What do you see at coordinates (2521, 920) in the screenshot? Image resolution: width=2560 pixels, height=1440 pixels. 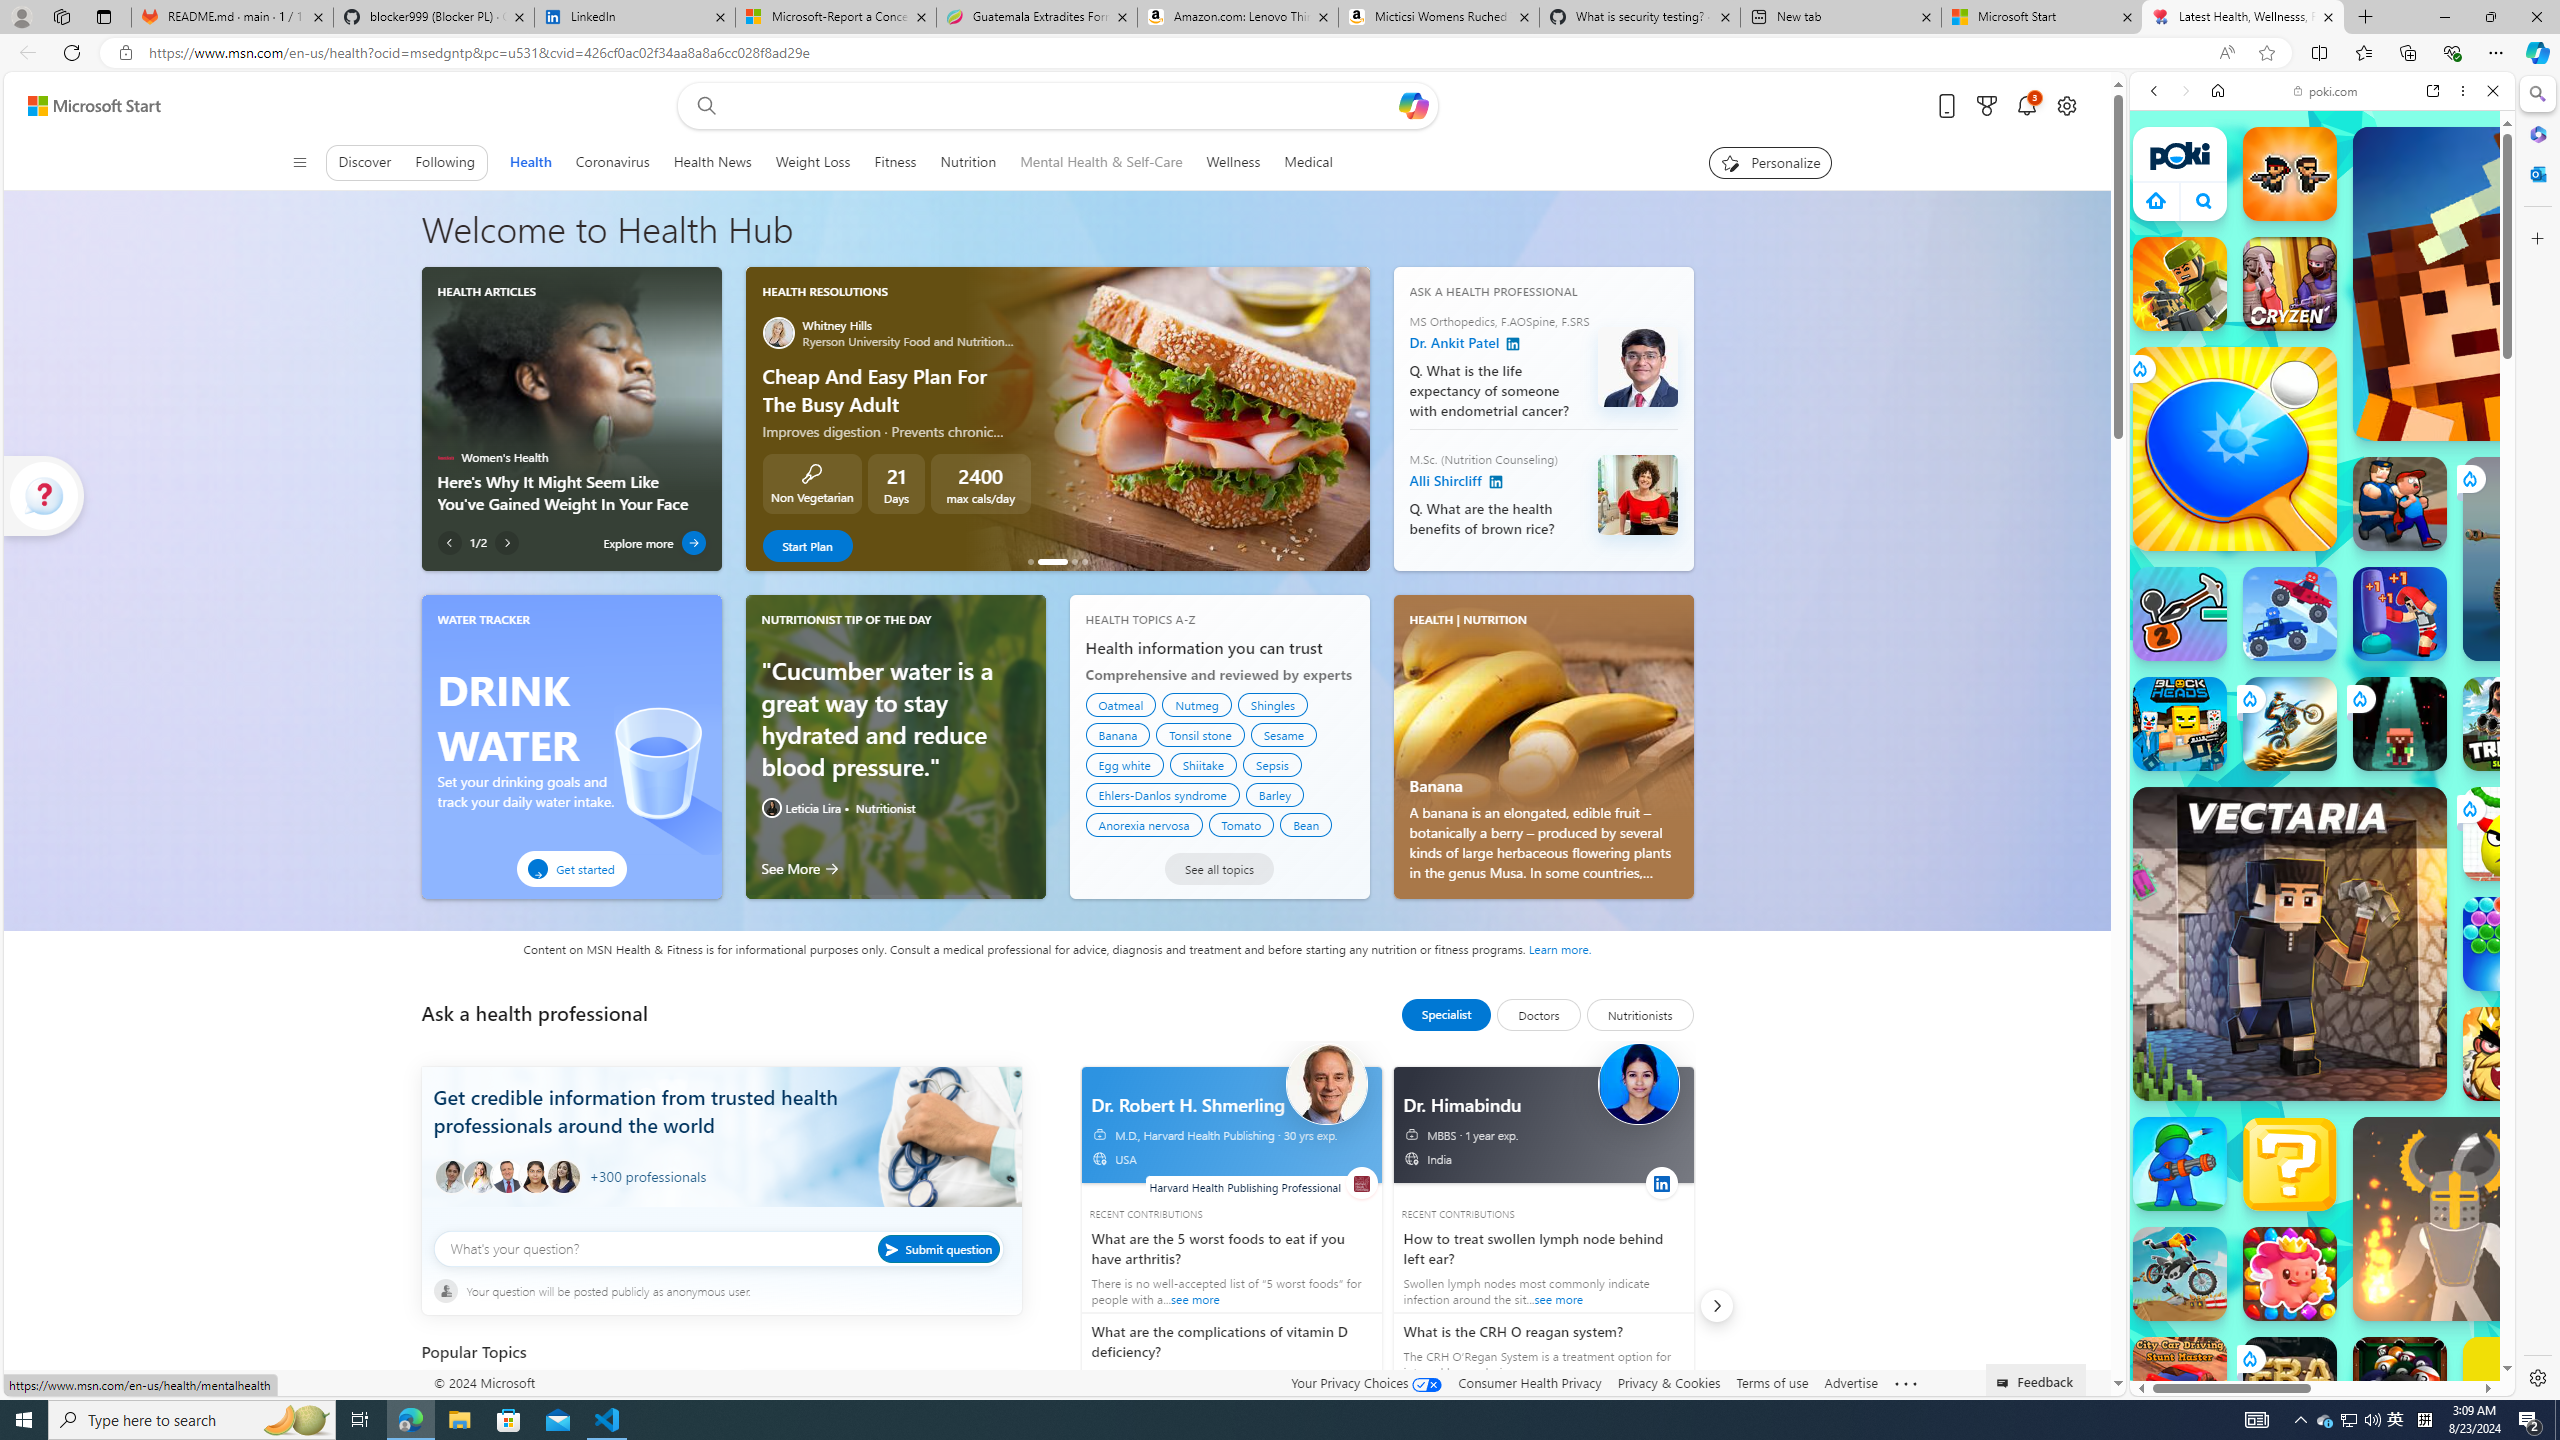 I see `Crazy Cars` at bounding box center [2521, 920].